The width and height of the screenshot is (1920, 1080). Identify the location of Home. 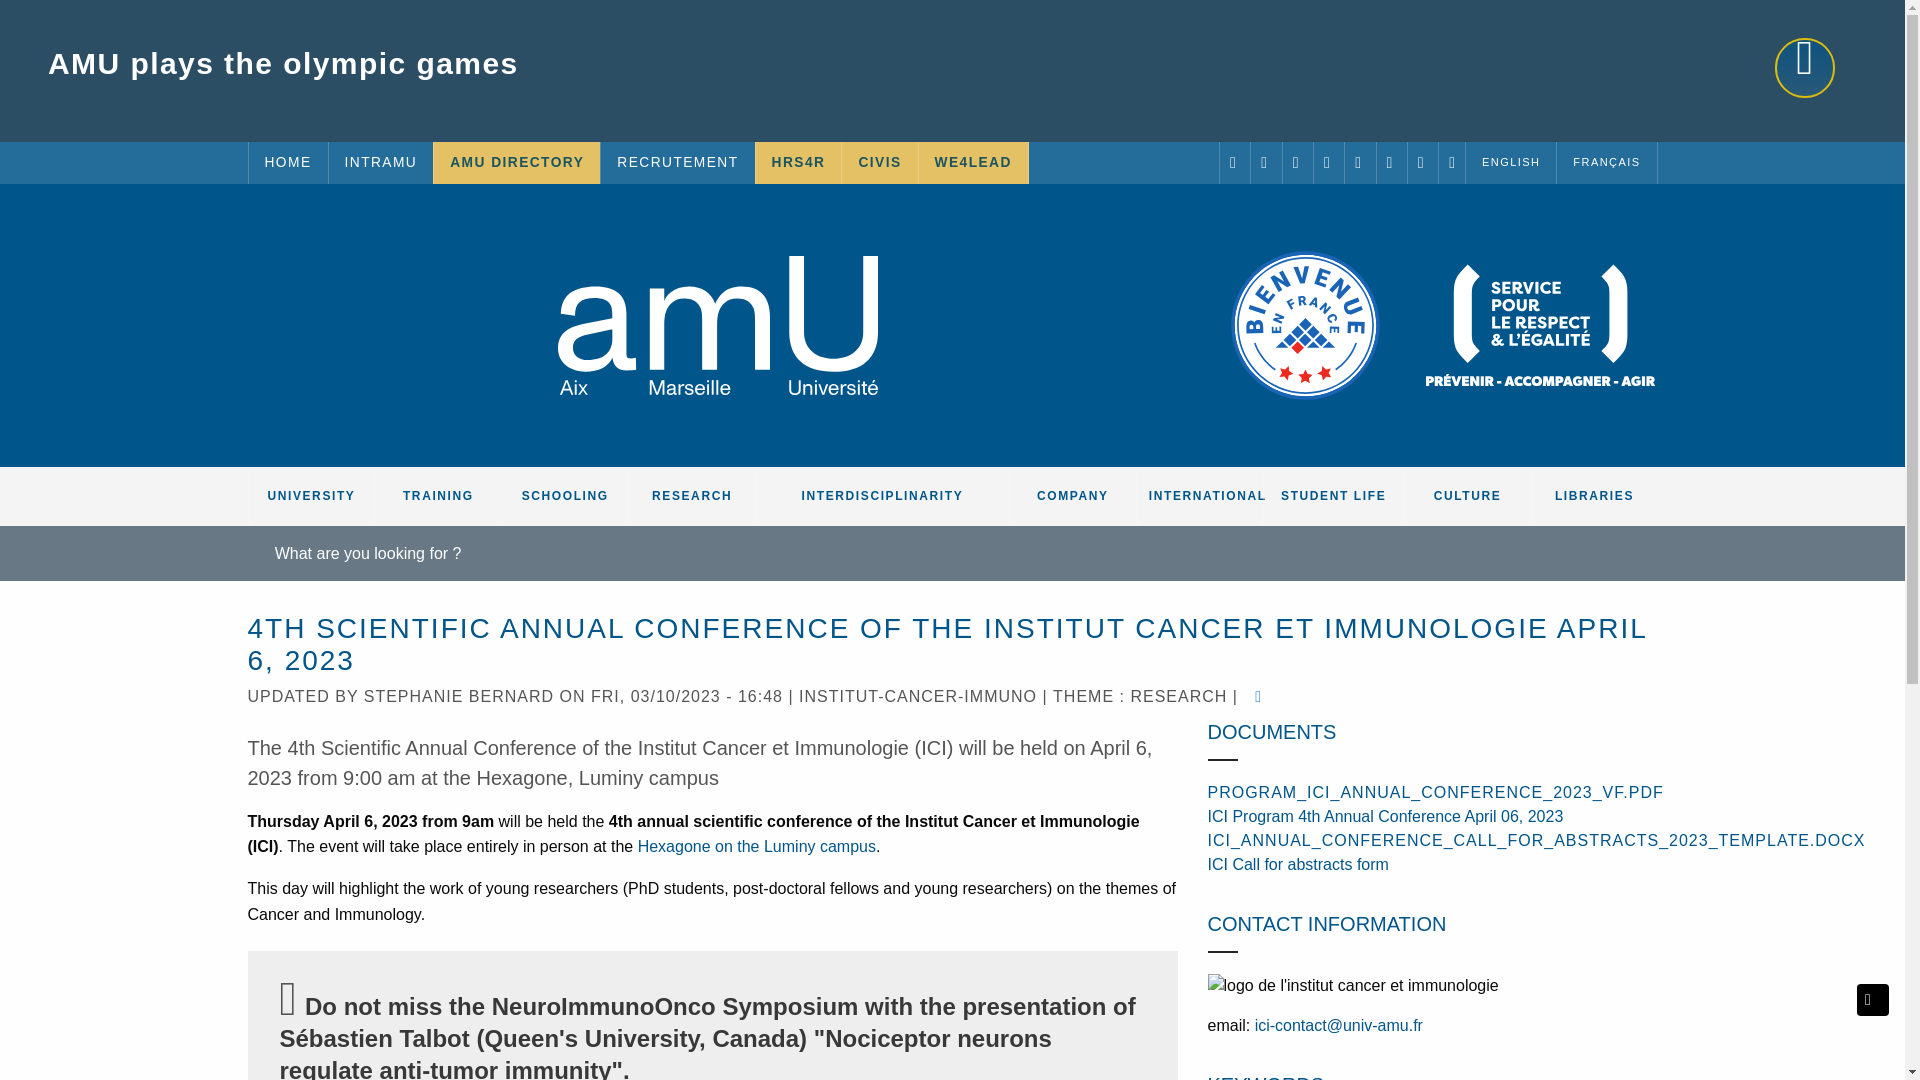
(718, 324).